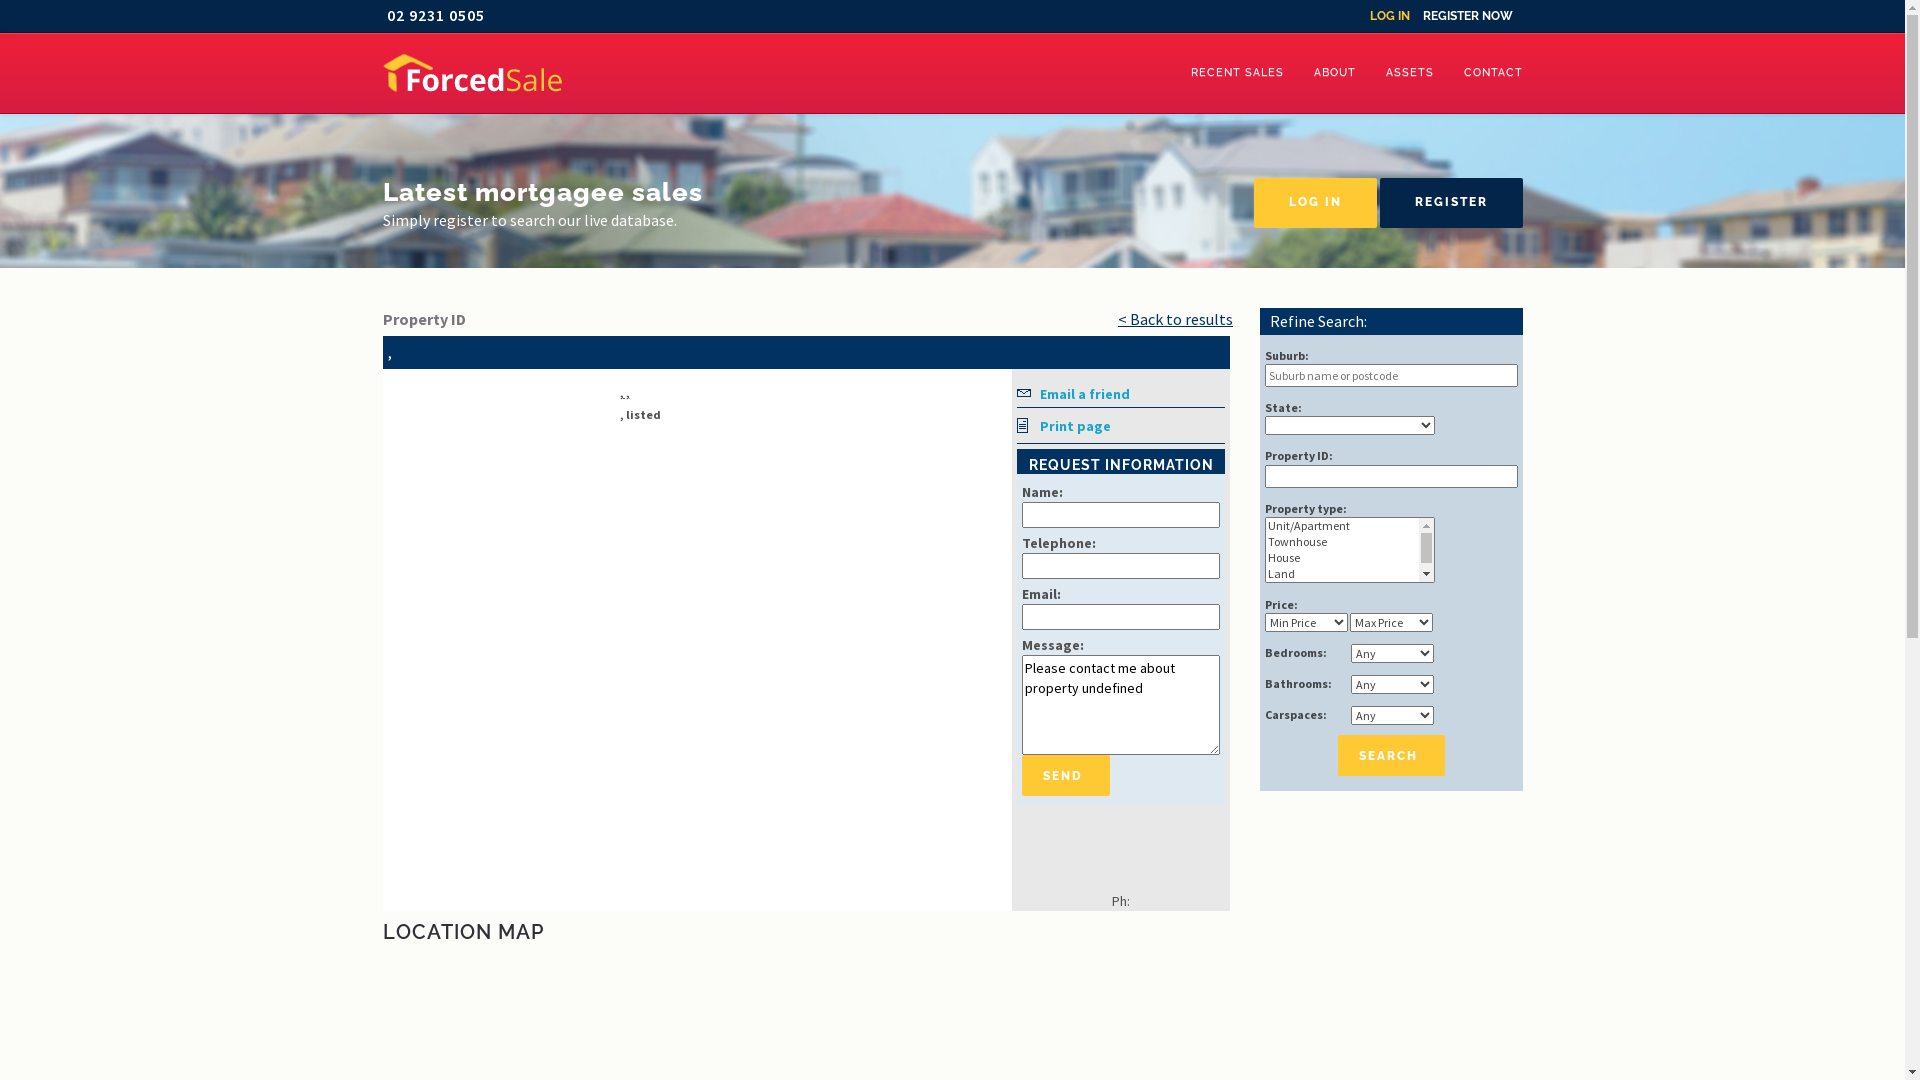 Image resolution: width=1920 pixels, height=1080 pixels. What do you see at coordinates (1452, 203) in the screenshot?
I see `REGISTER` at bounding box center [1452, 203].